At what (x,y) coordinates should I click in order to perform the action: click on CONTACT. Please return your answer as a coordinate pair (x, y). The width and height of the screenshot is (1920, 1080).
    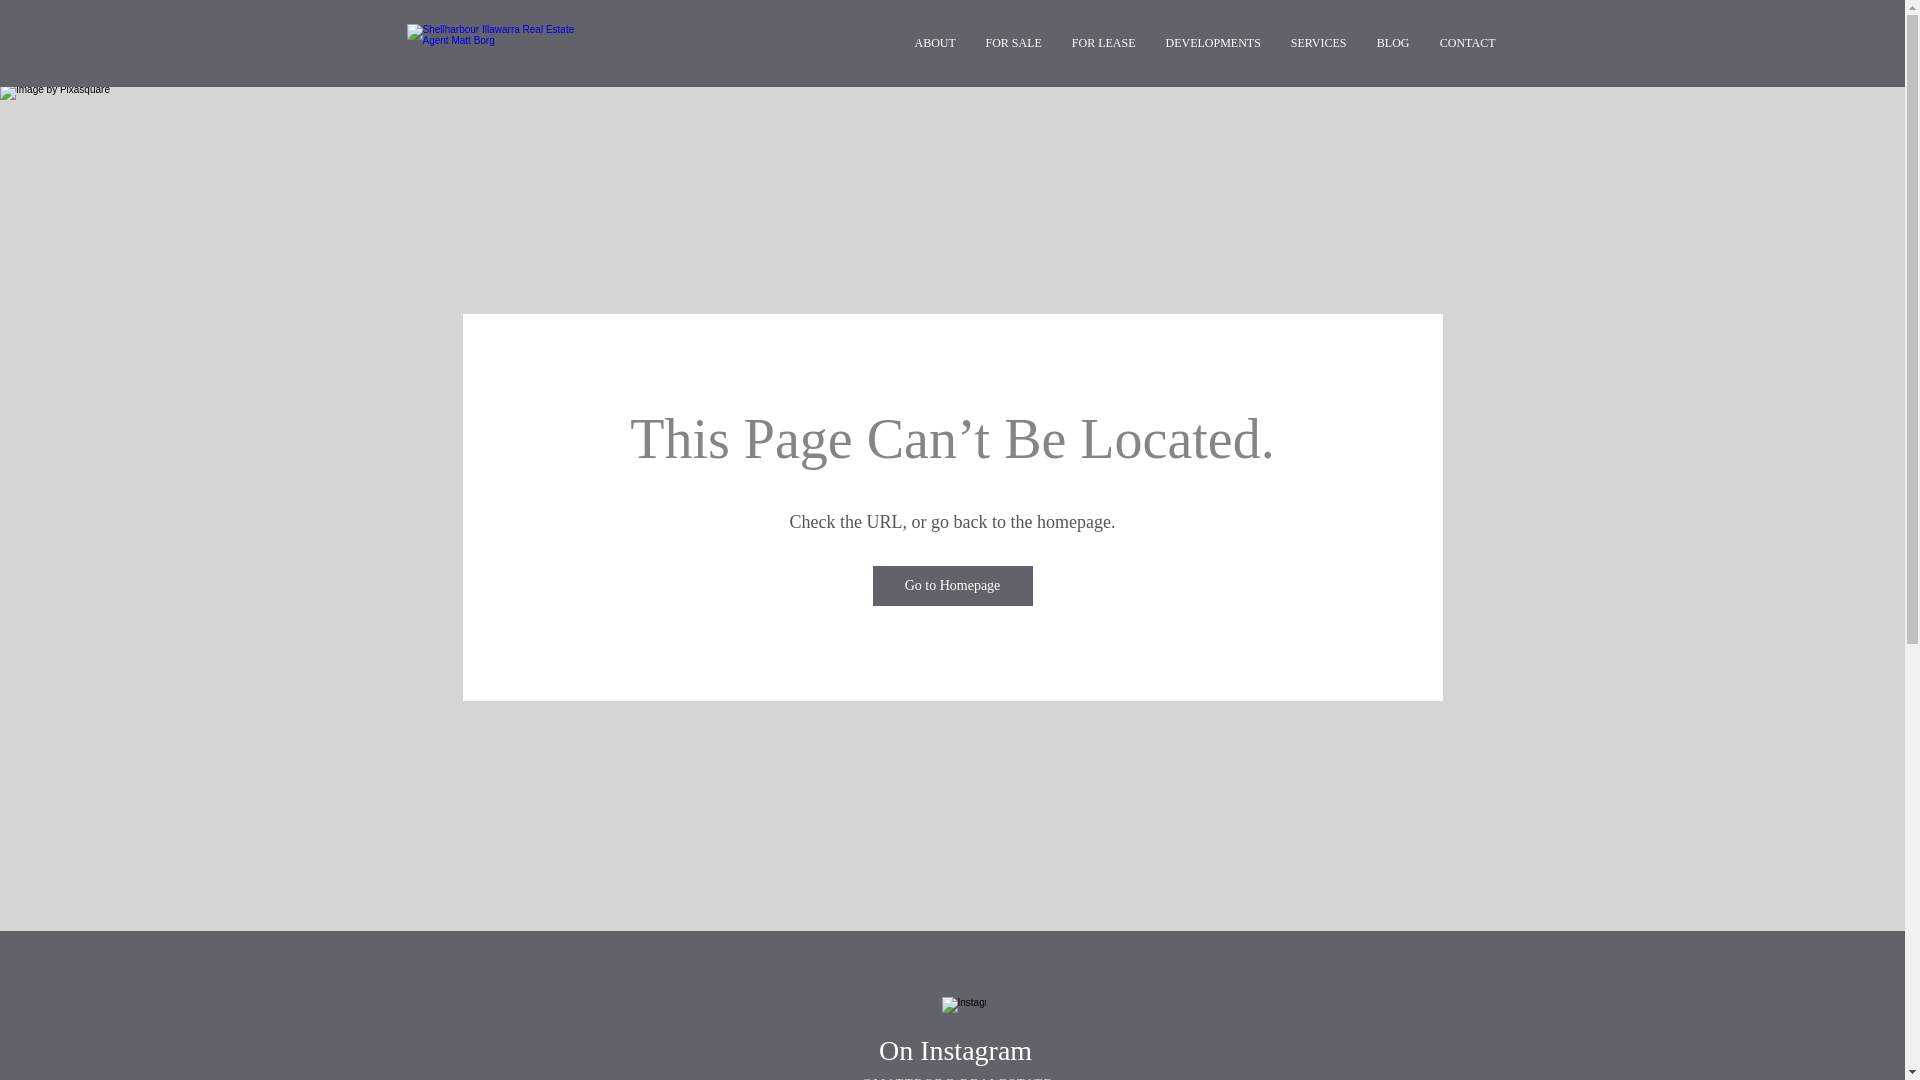
    Looking at the image, I should click on (1467, 44).